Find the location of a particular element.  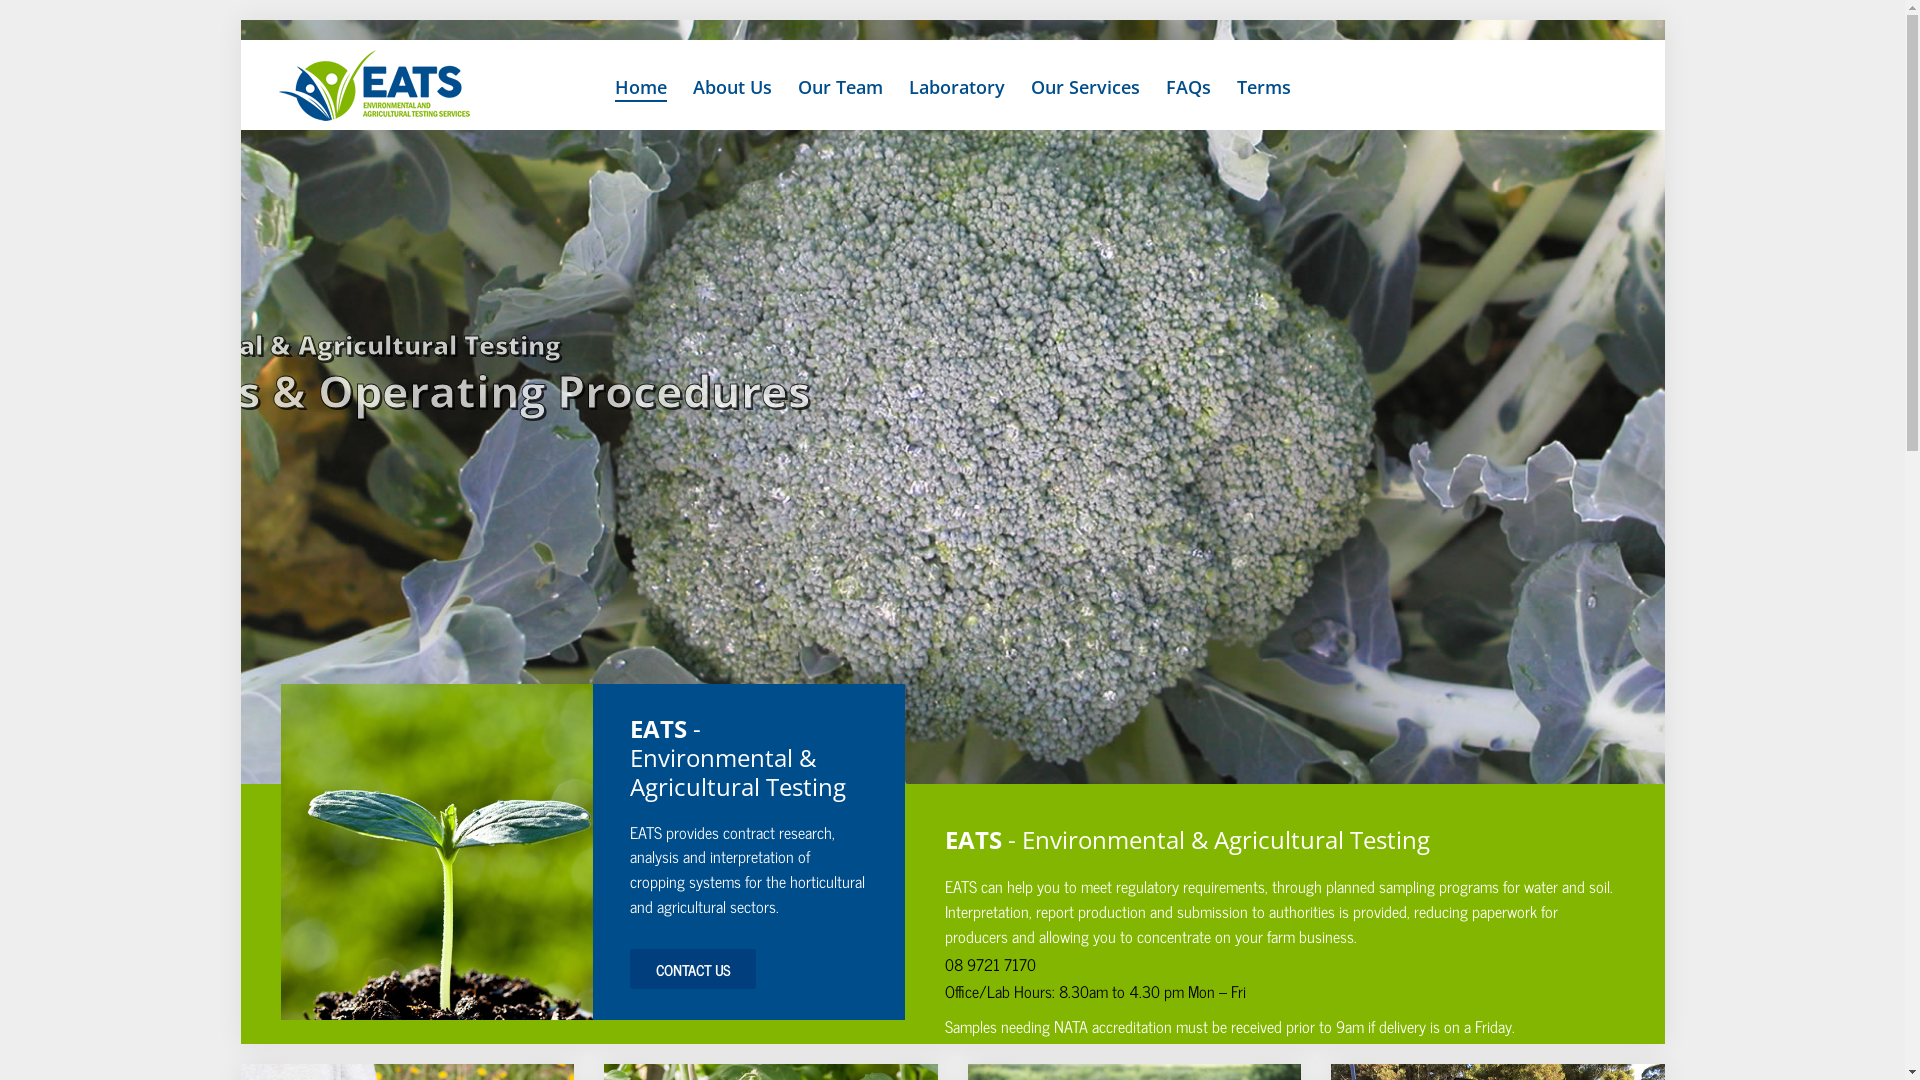

Our Team is located at coordinates (840, 88).